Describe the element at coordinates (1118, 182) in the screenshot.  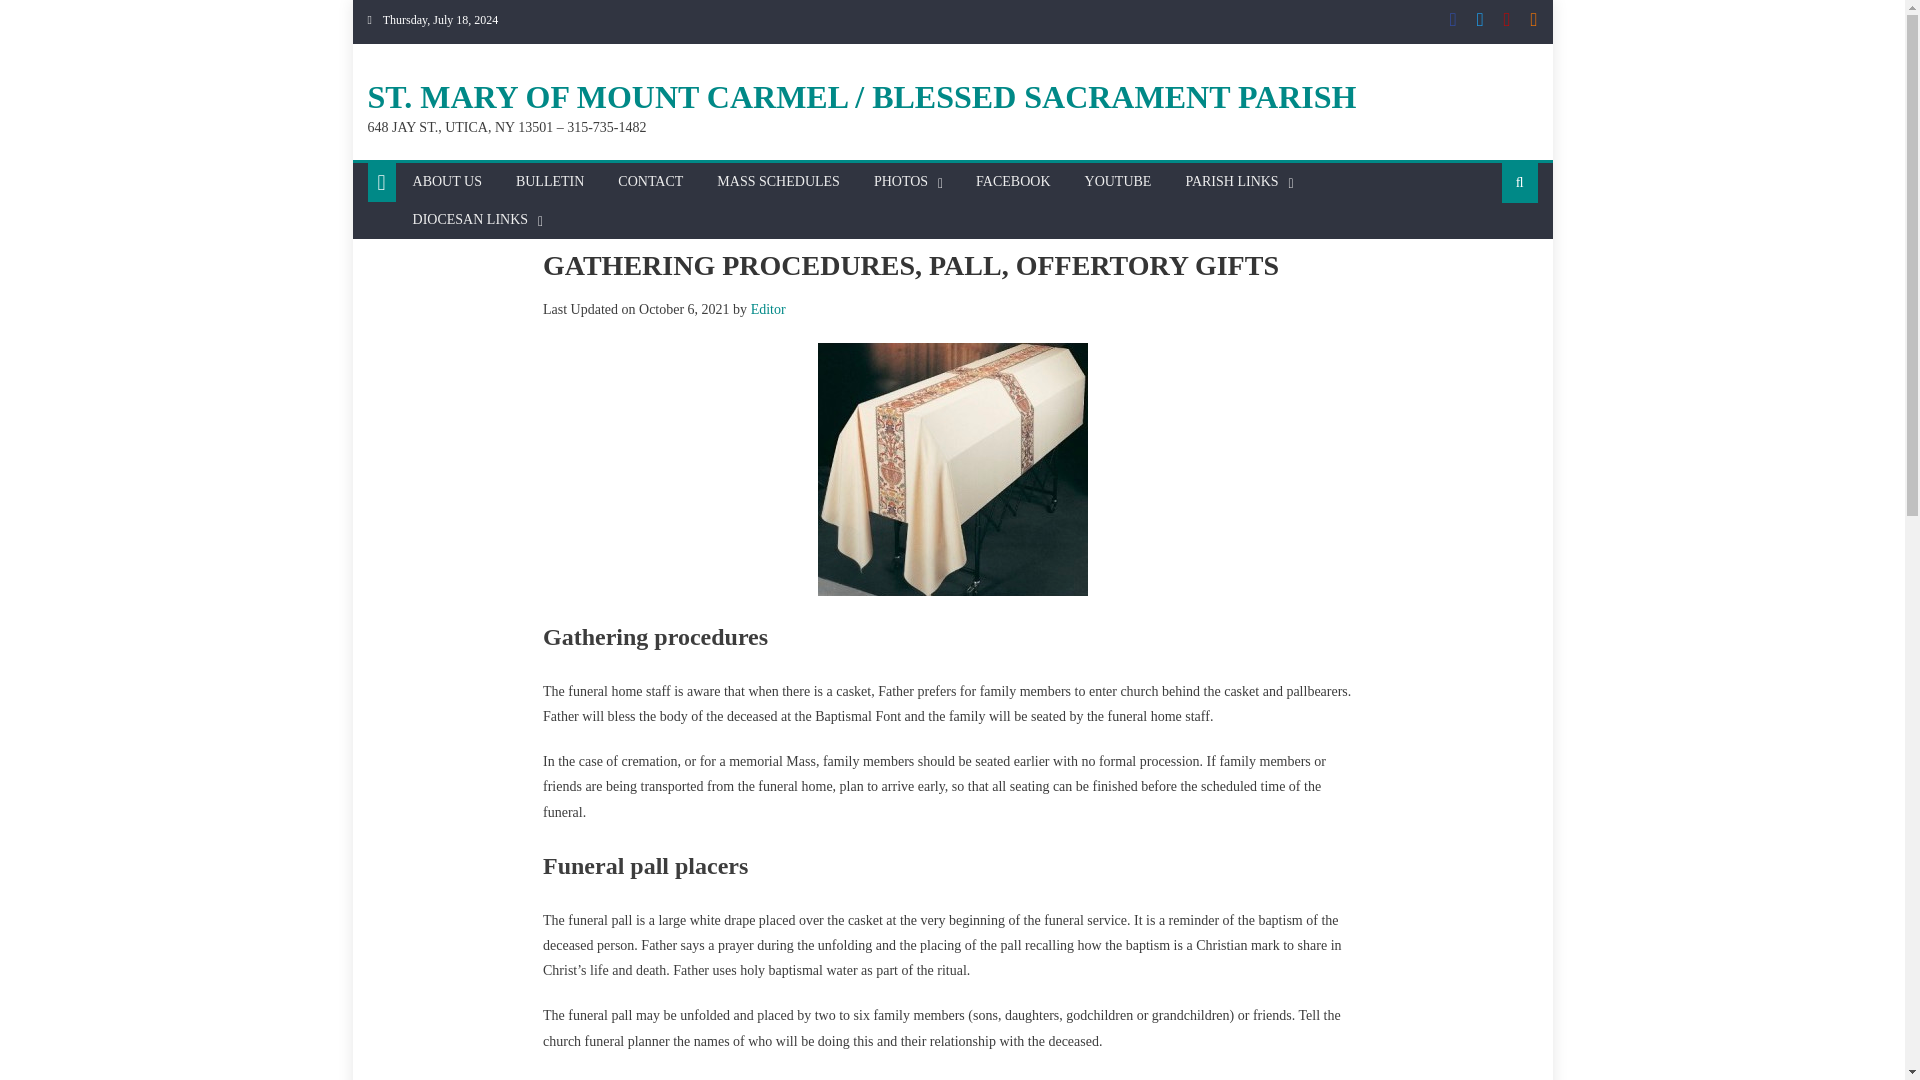
I see `YOUTUBE` at that location.